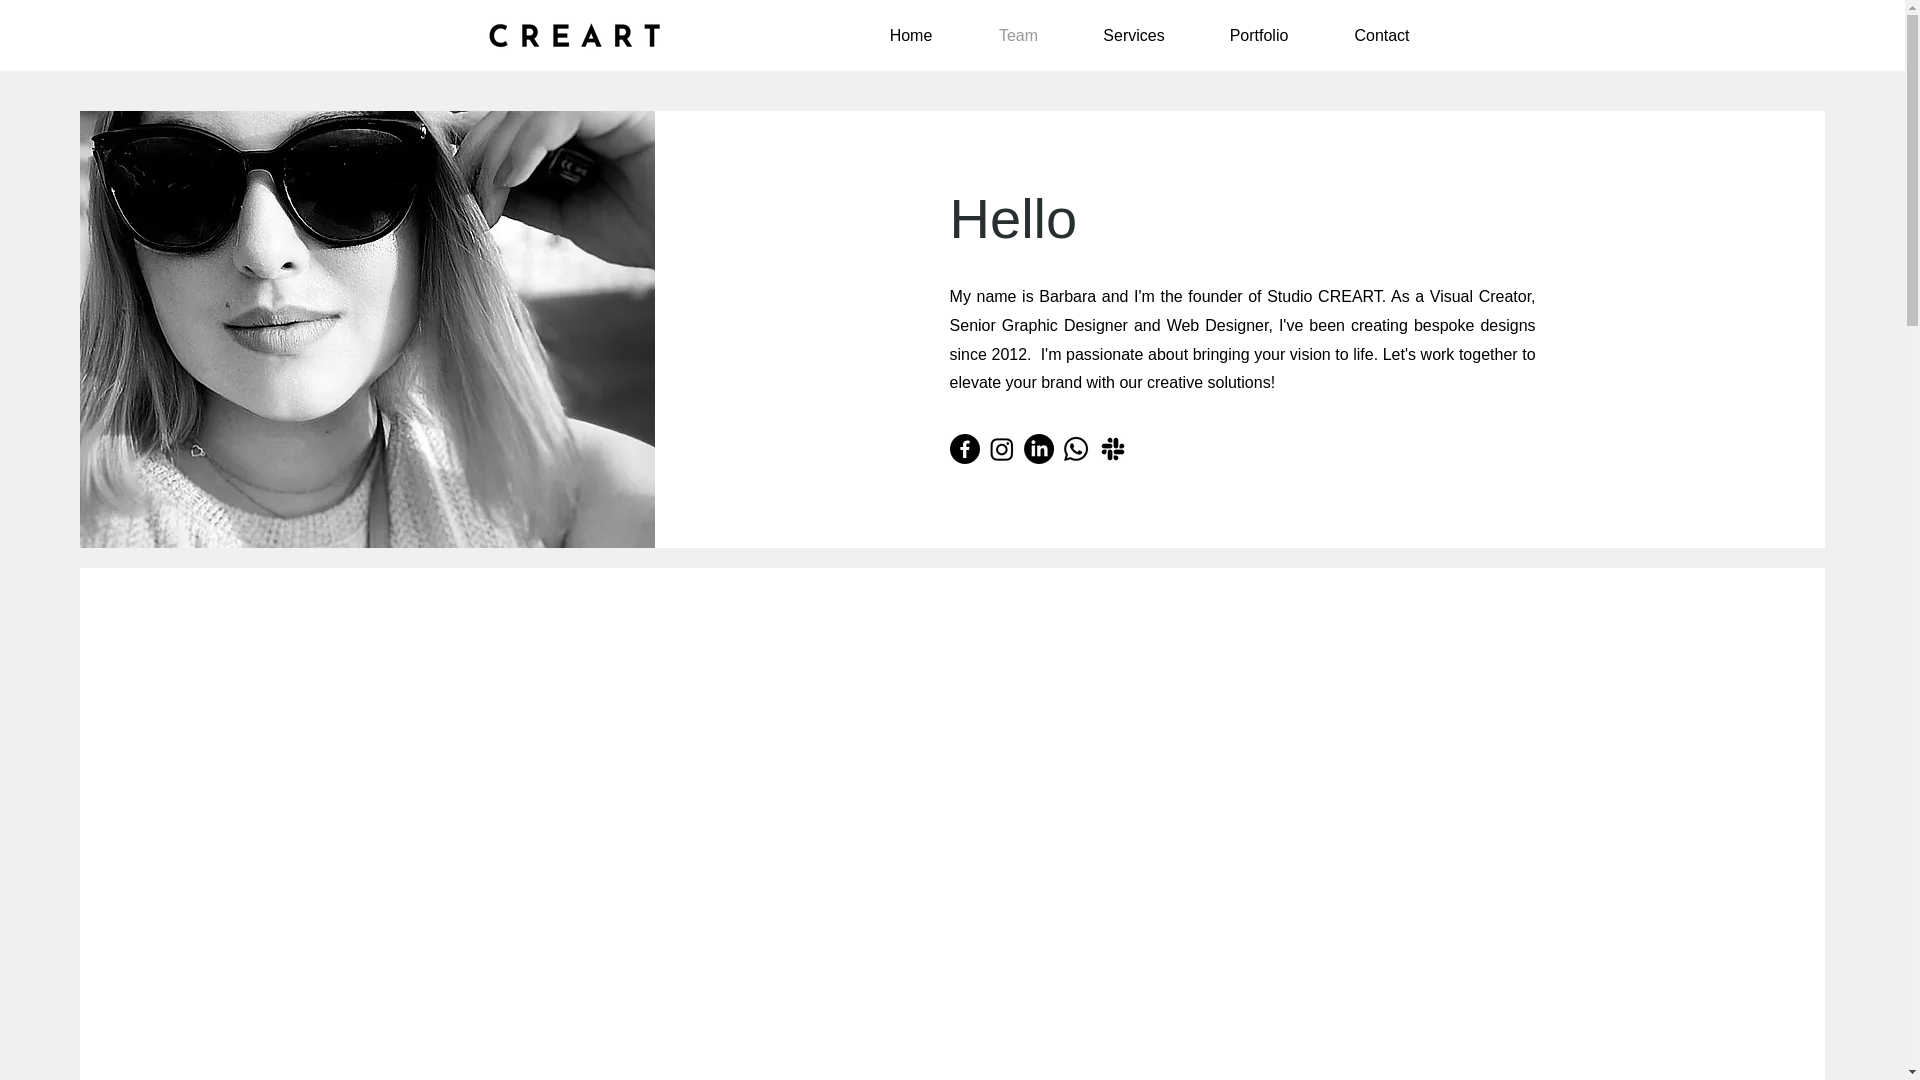 This screenshot has width=1920, height=1080. I want to click on Team, so click(1018, 36).